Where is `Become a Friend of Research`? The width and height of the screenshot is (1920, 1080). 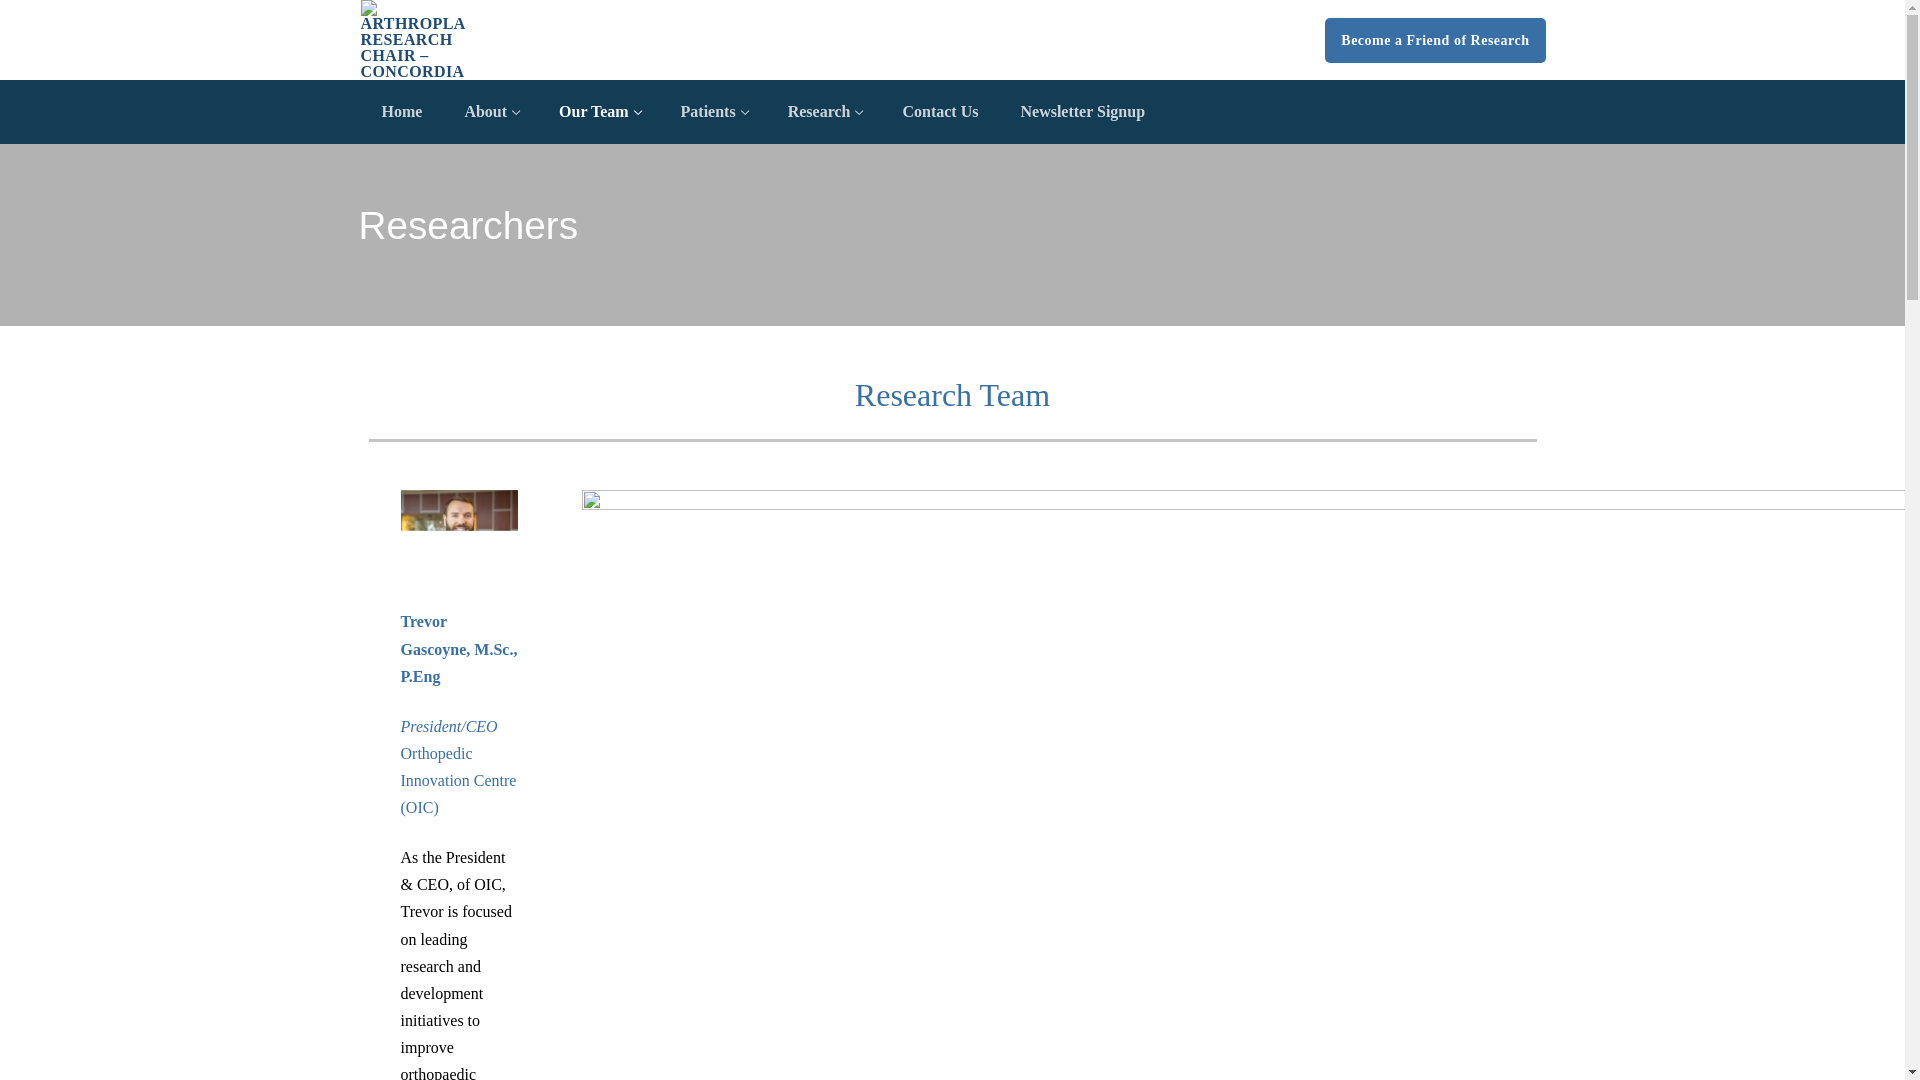
Become a Friend of Research is located at coordinates (1434, 40).